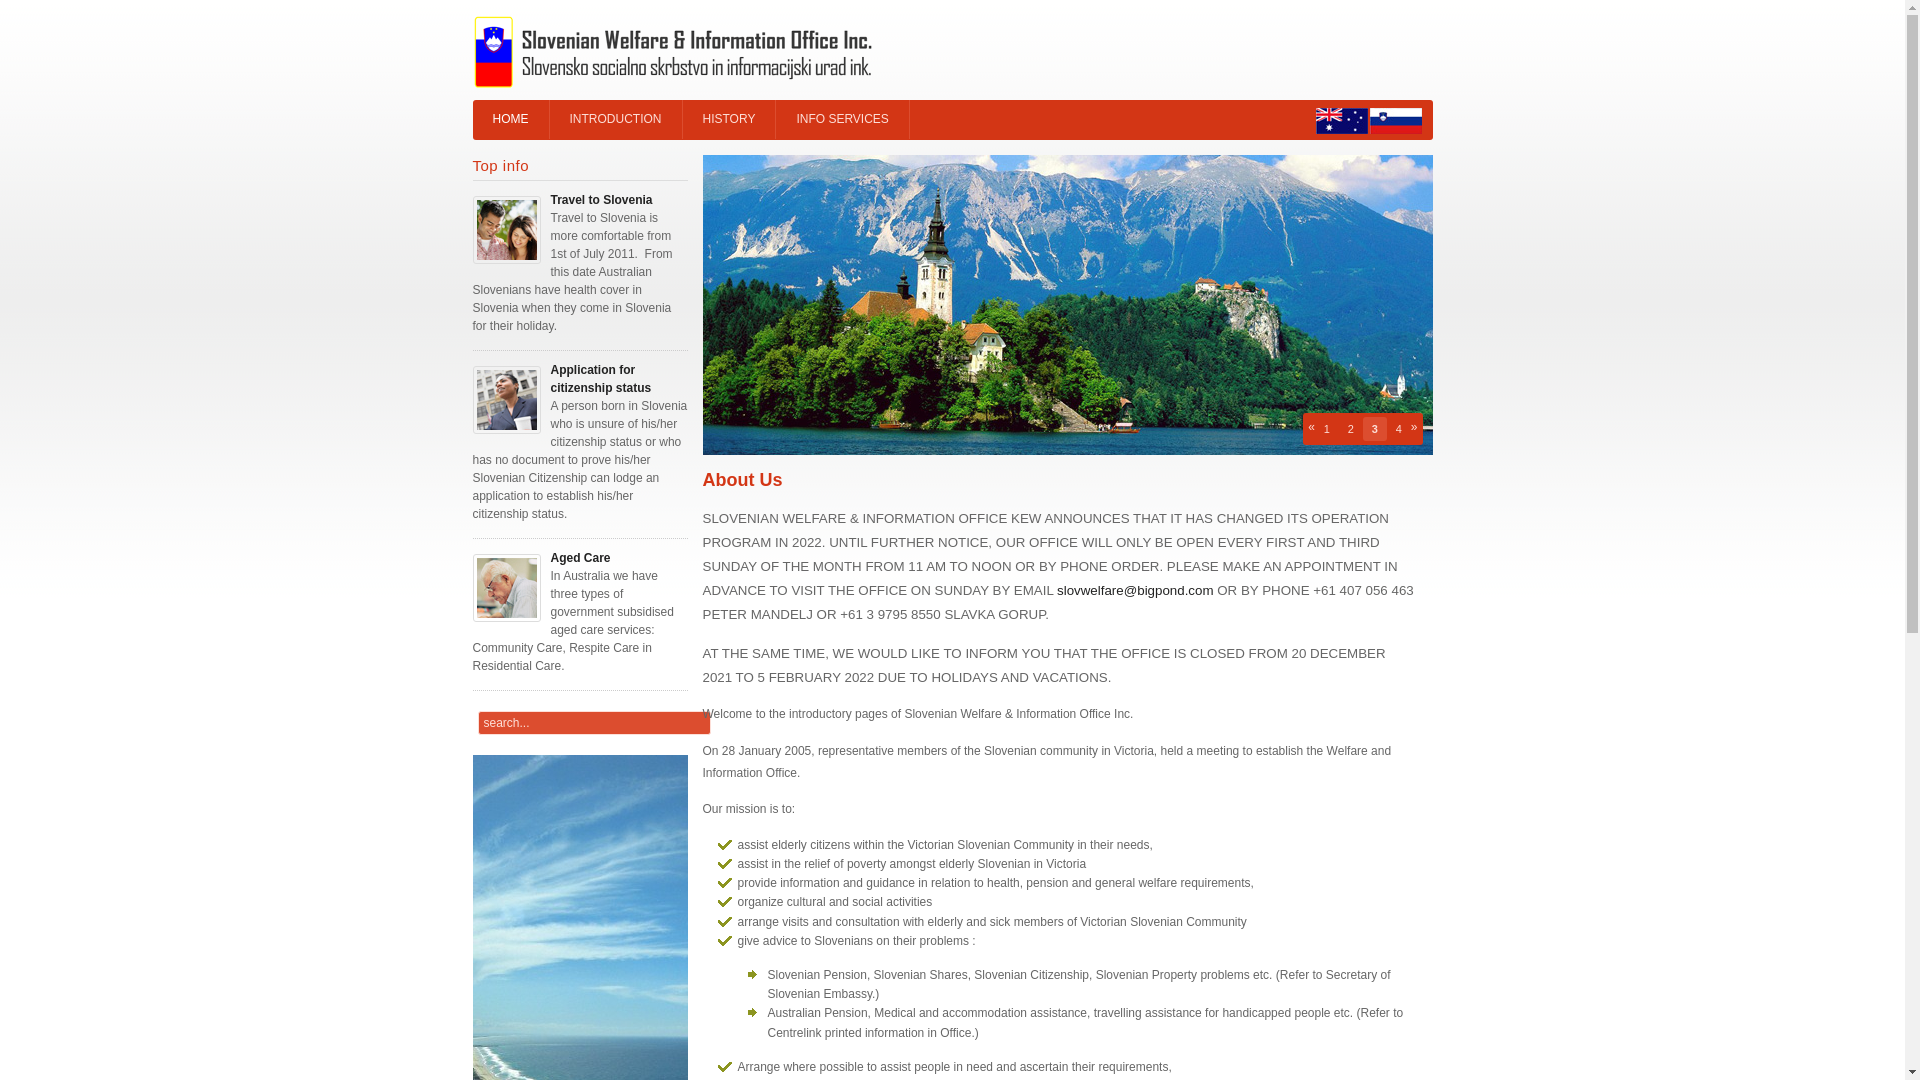 The height and width of the screenshot is (1080, 1920). What do you see at coordinates (1396, 121) in the screenshot?
I see `Slovenian (SI)` at bounding box center [1396, 121].